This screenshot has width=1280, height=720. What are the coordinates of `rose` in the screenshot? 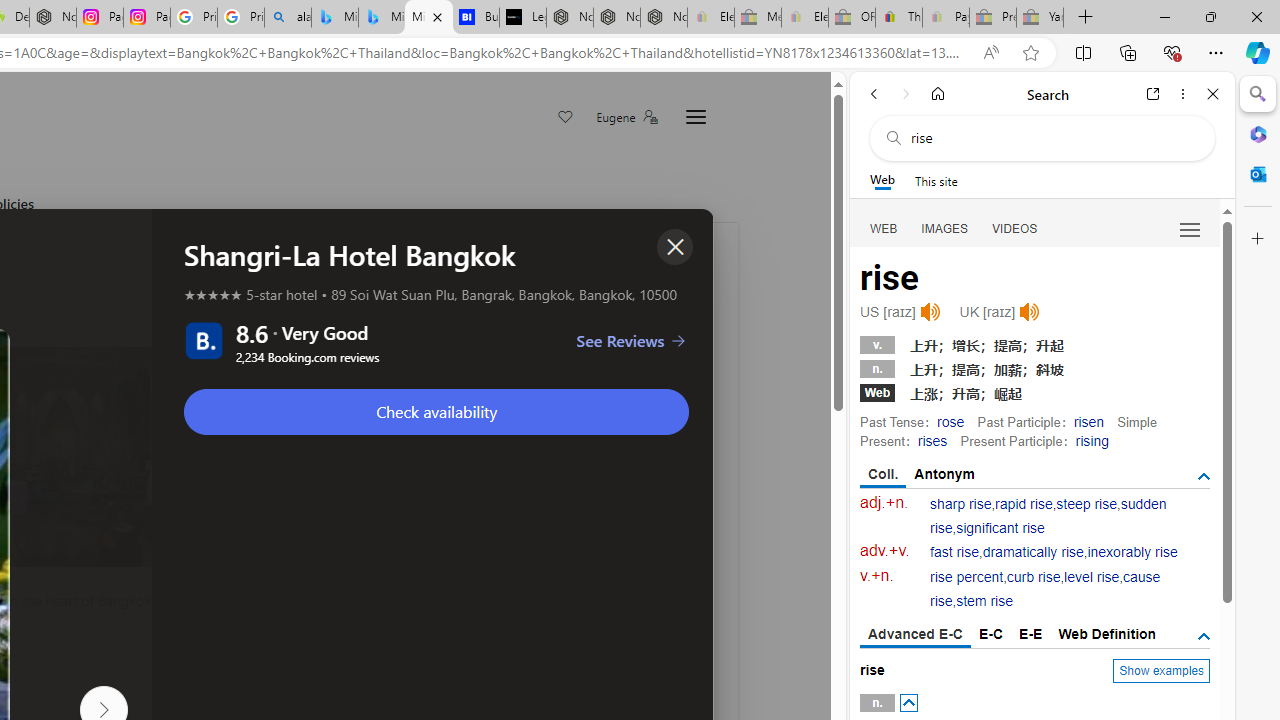 It's located at (950, 421).